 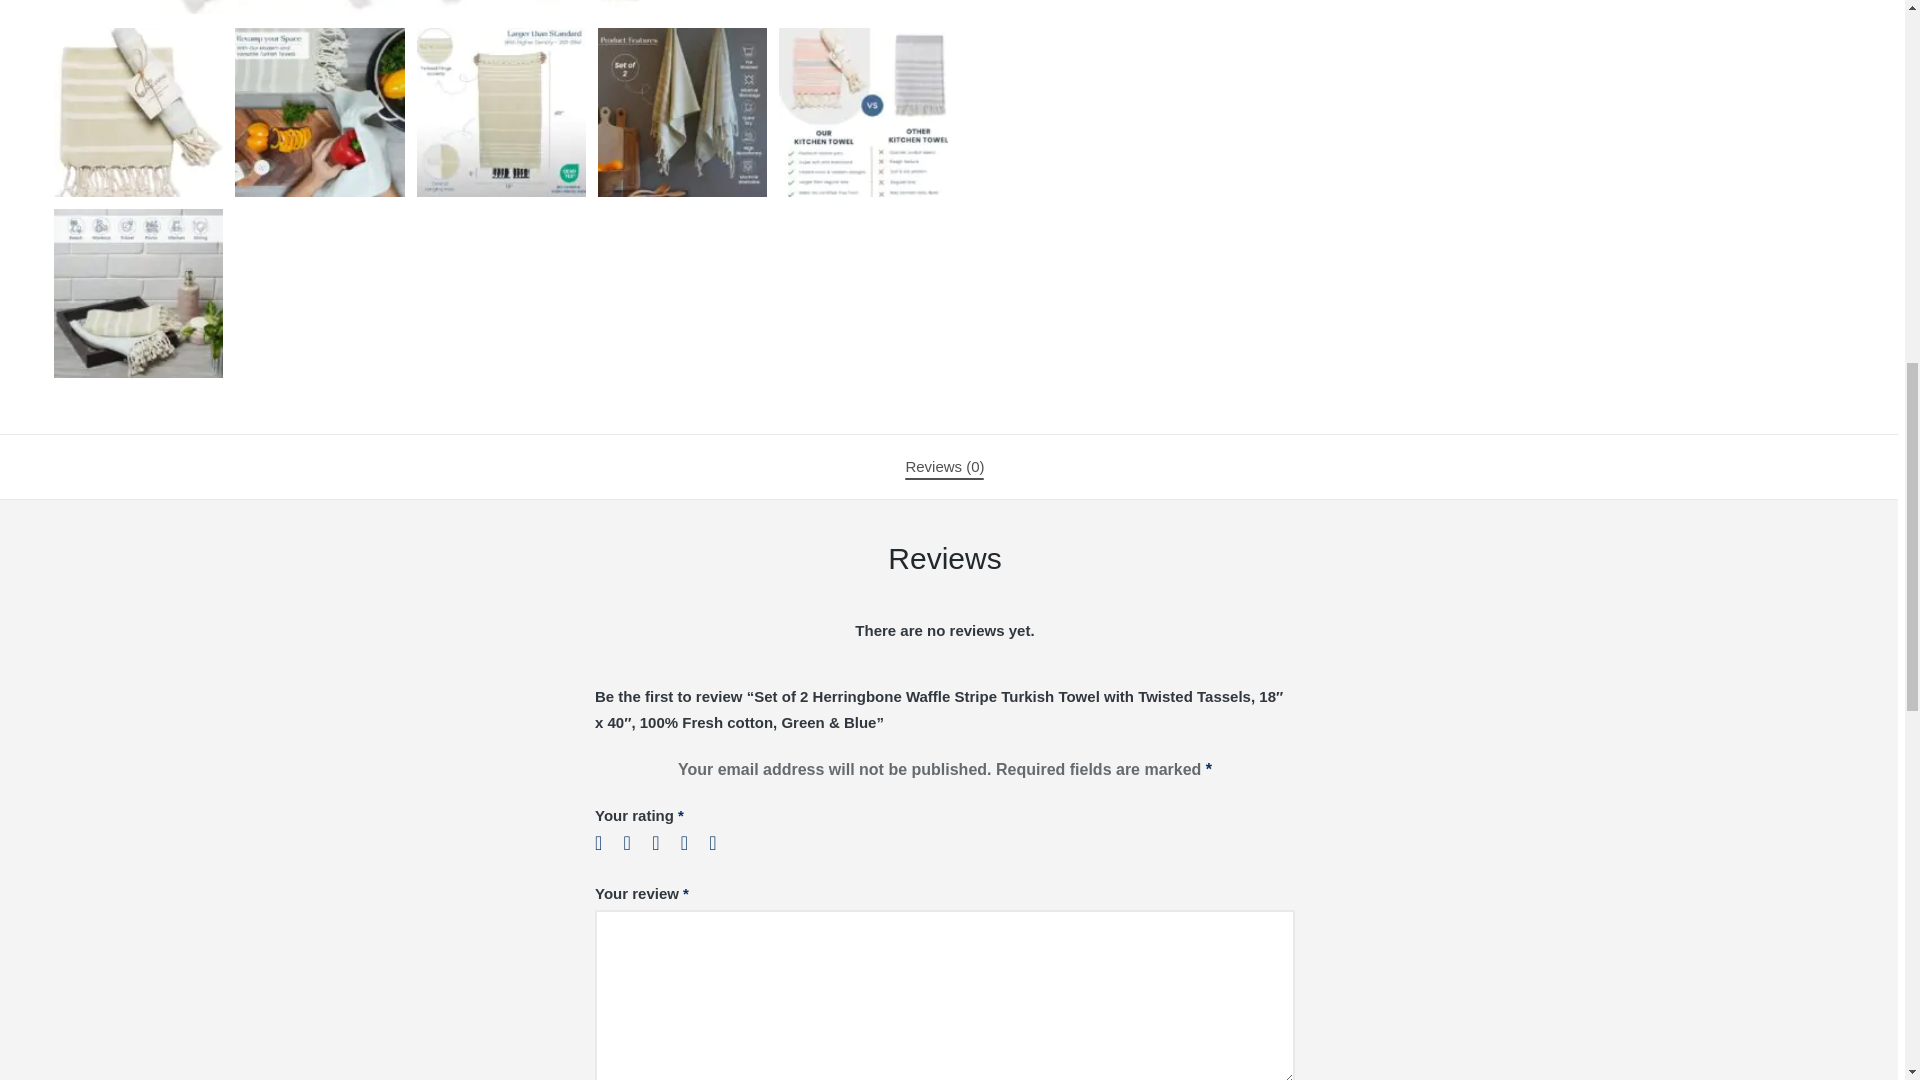 I want to click on 3, so click(x=664, y=842).